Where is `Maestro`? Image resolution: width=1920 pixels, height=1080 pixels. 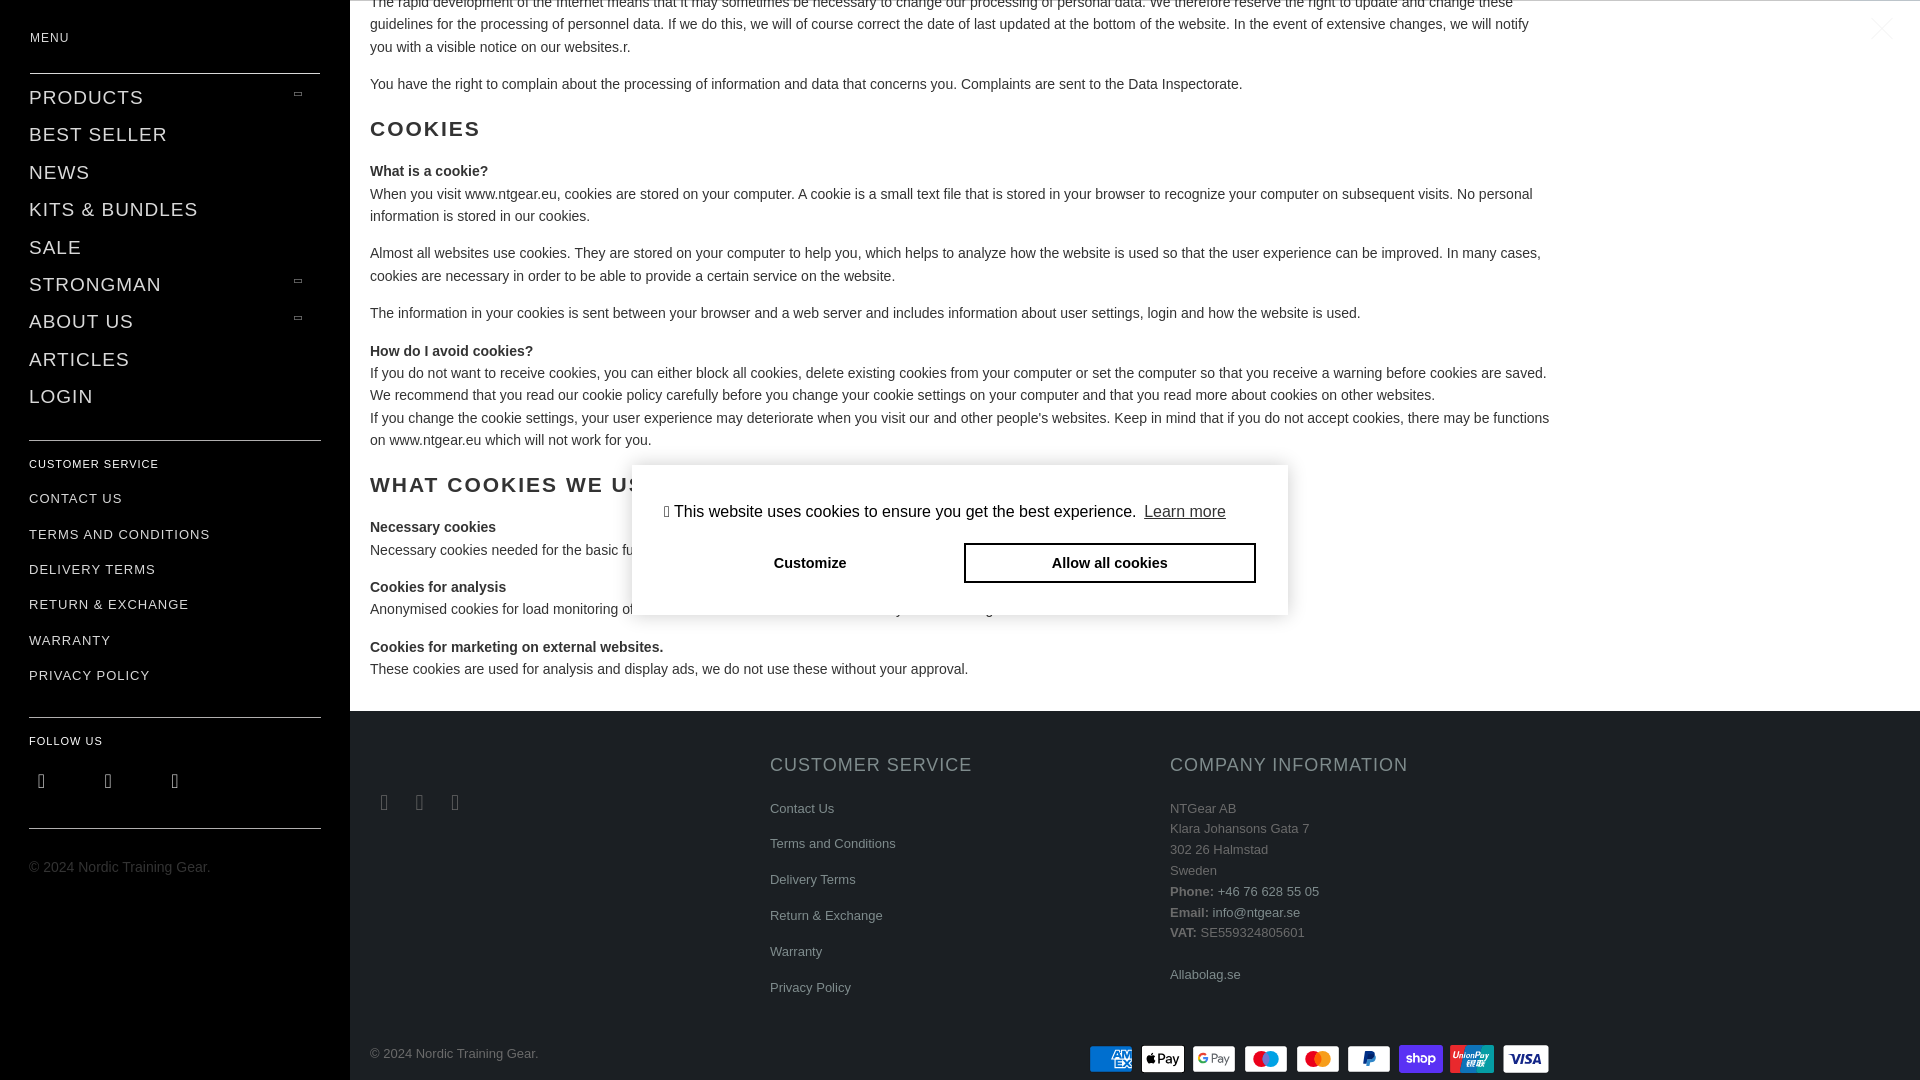
Maestro is located at coordinates (1268, 1058).